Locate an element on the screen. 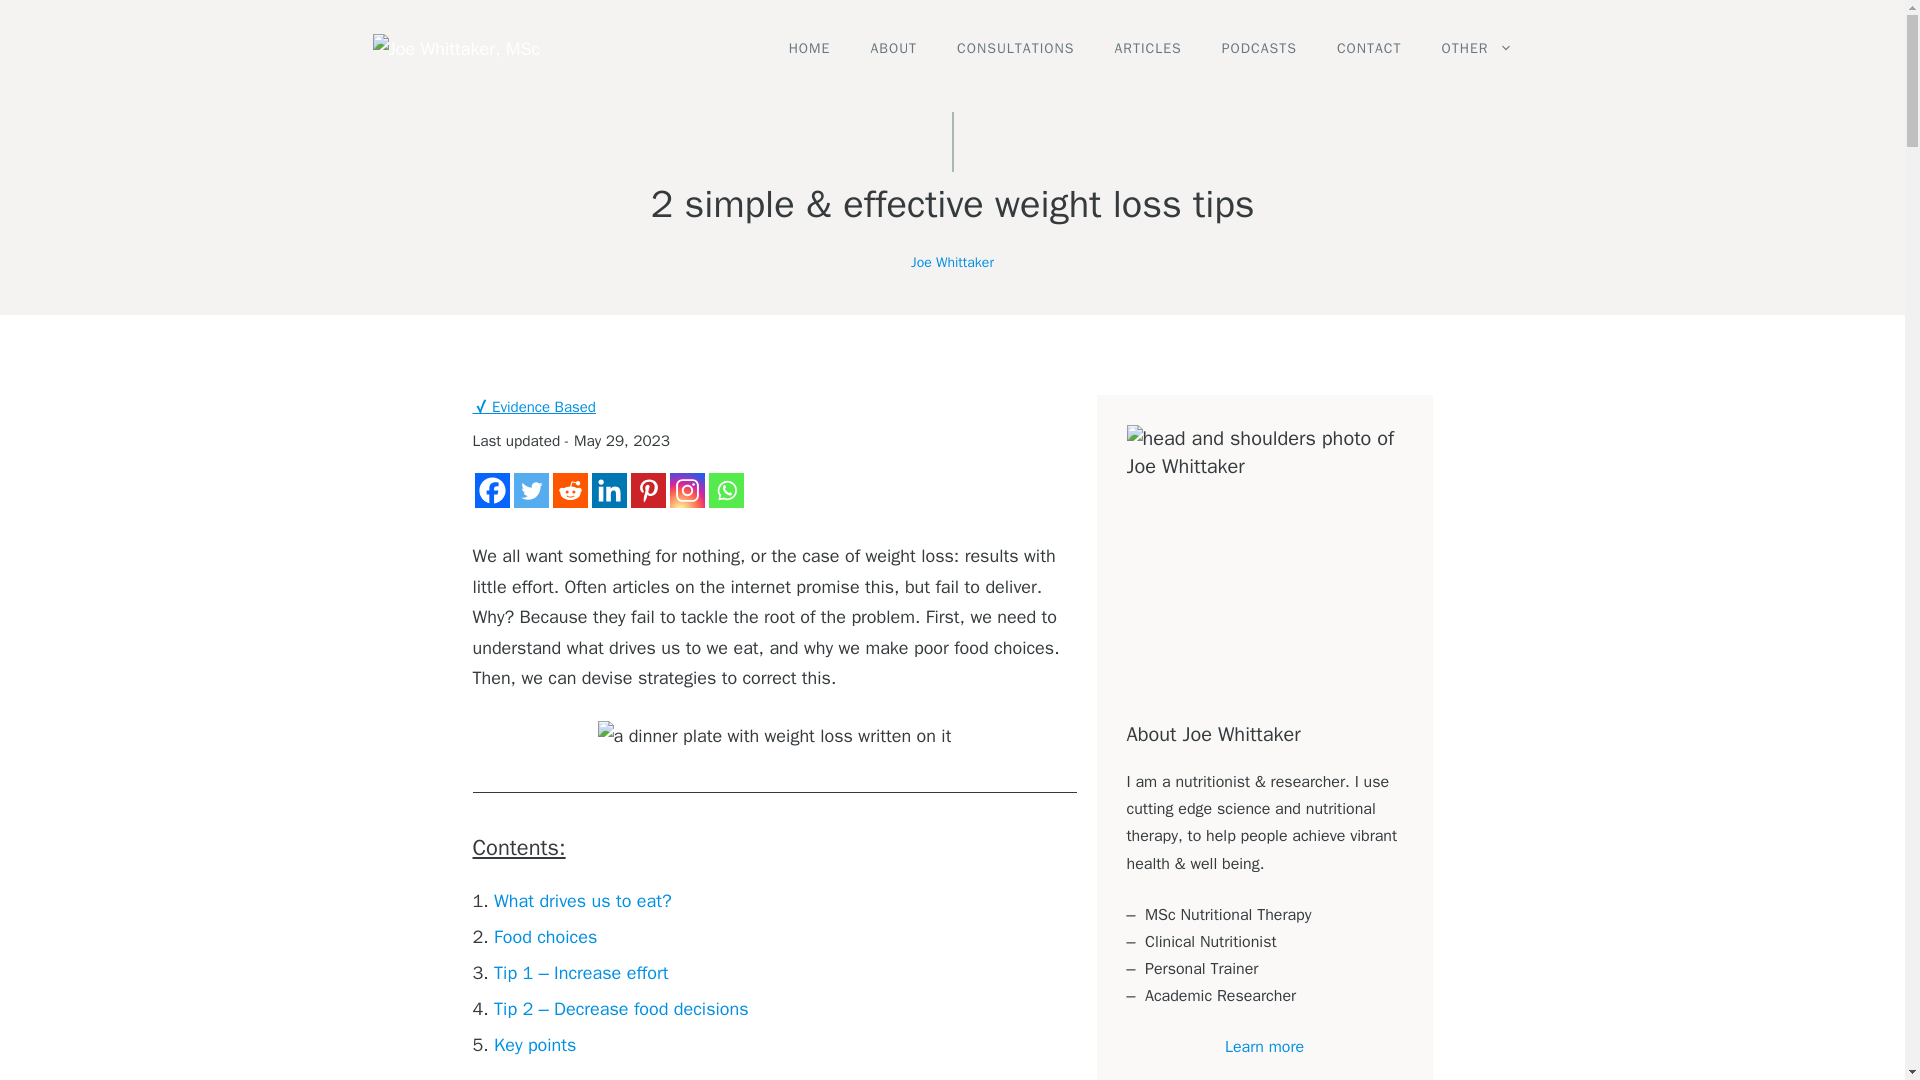 The image size is (1920, 1080). Instagram is located at coordinates (687, 490).